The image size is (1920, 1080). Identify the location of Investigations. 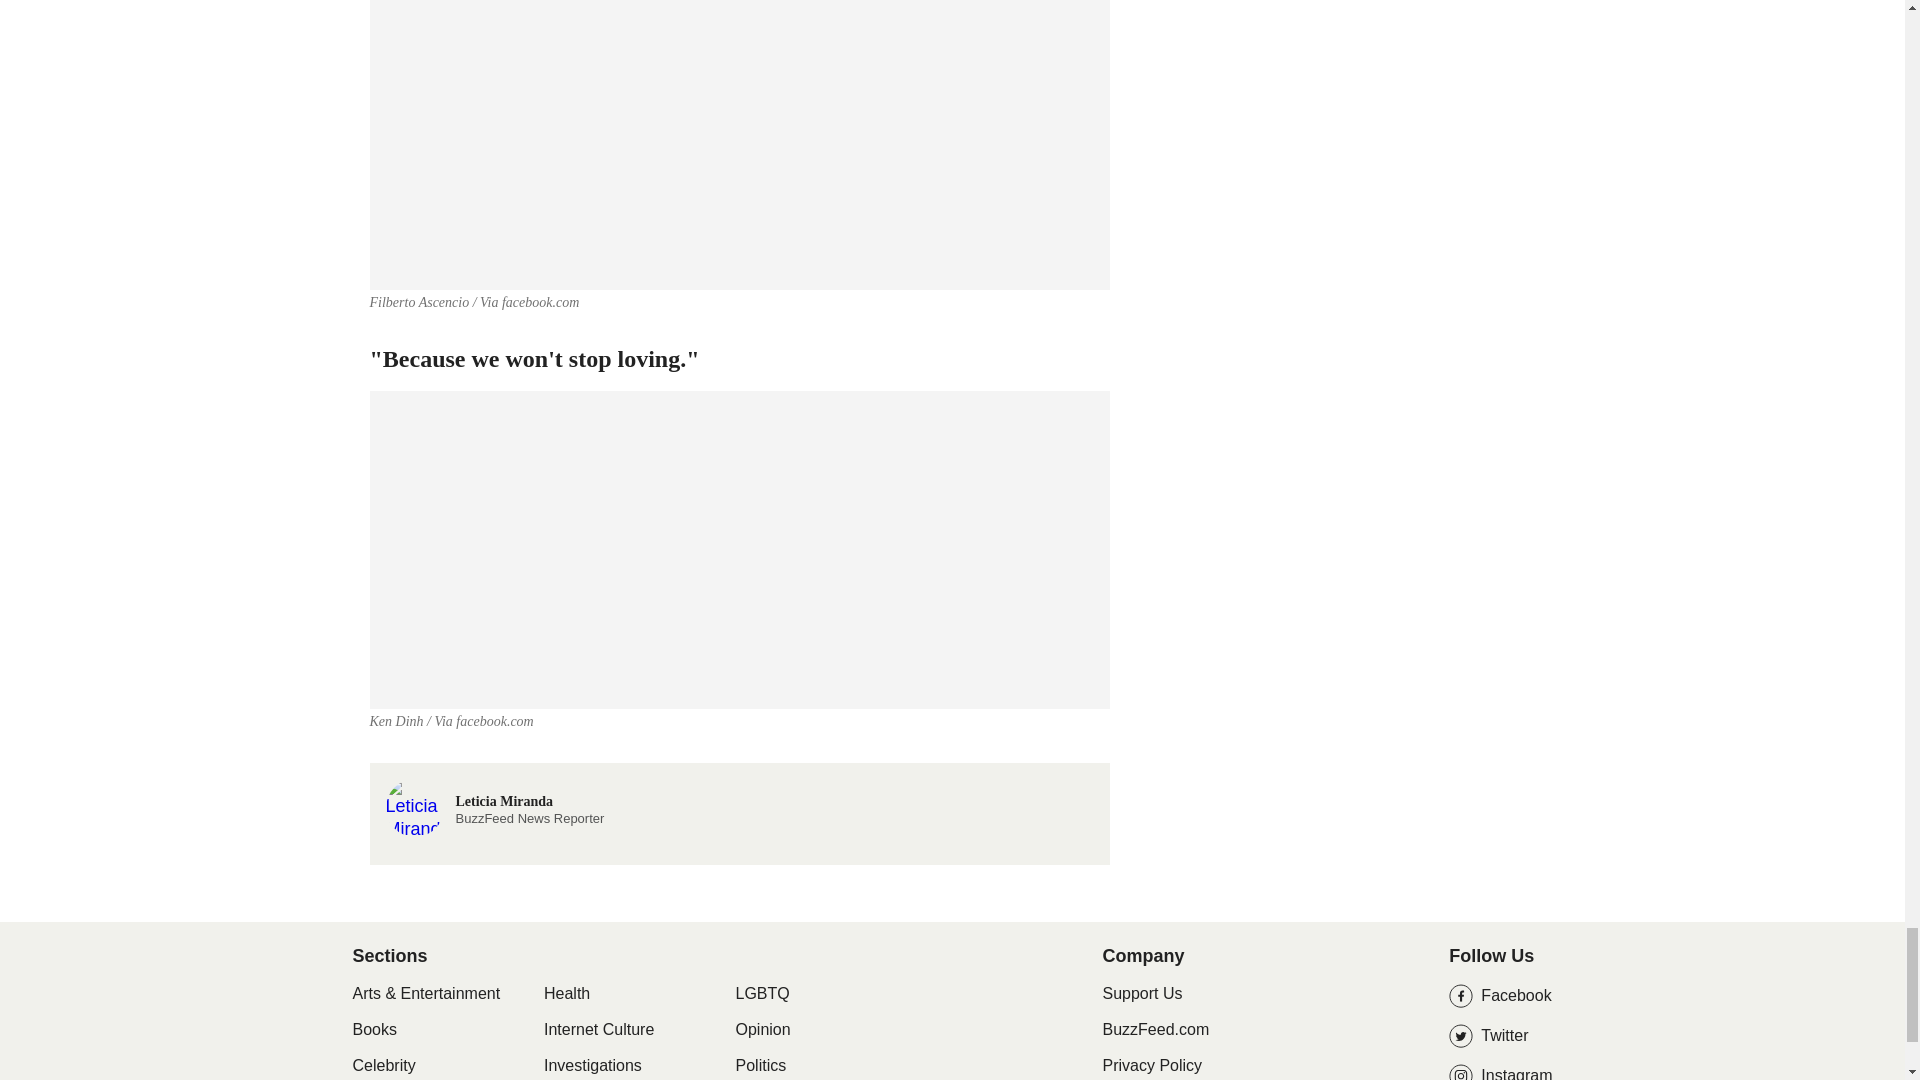
(592, 1066).